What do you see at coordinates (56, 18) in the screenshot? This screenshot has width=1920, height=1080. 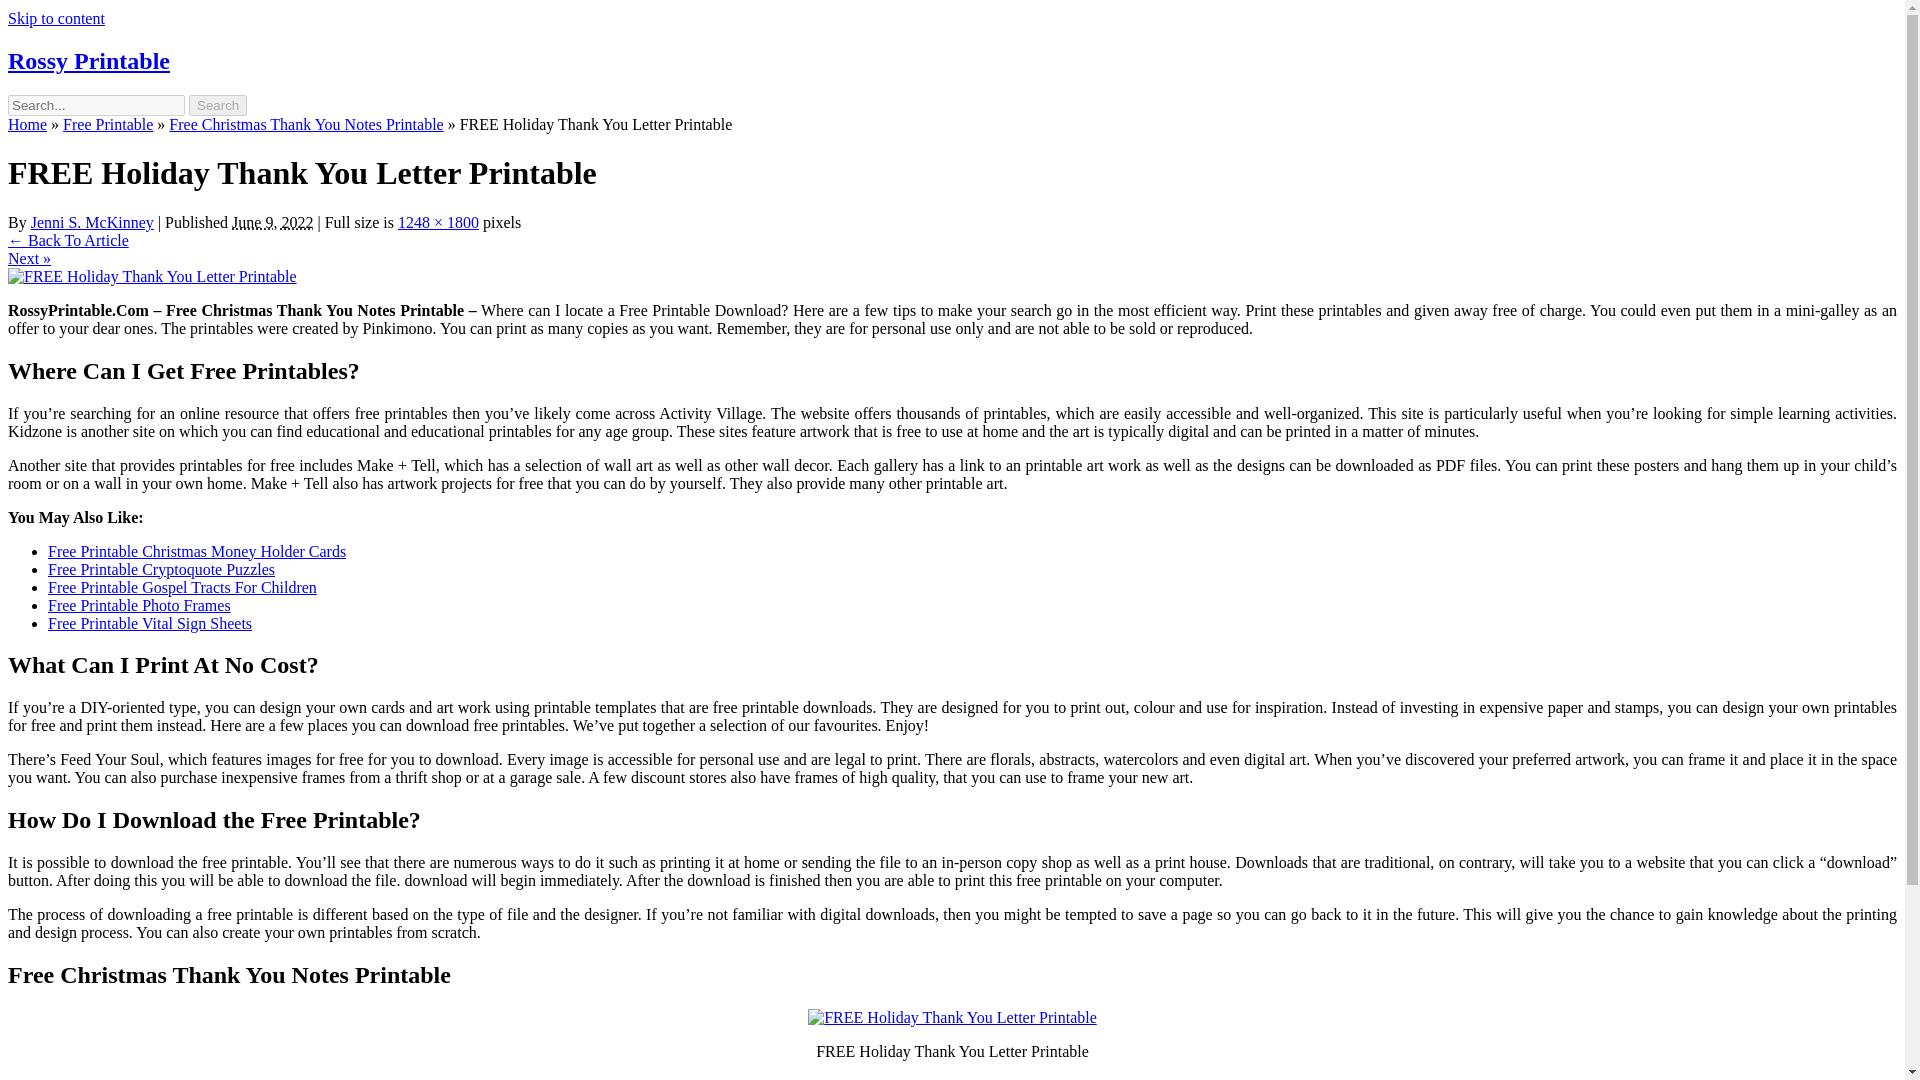 I see `Skip to content` at bounding box center [56, 18].